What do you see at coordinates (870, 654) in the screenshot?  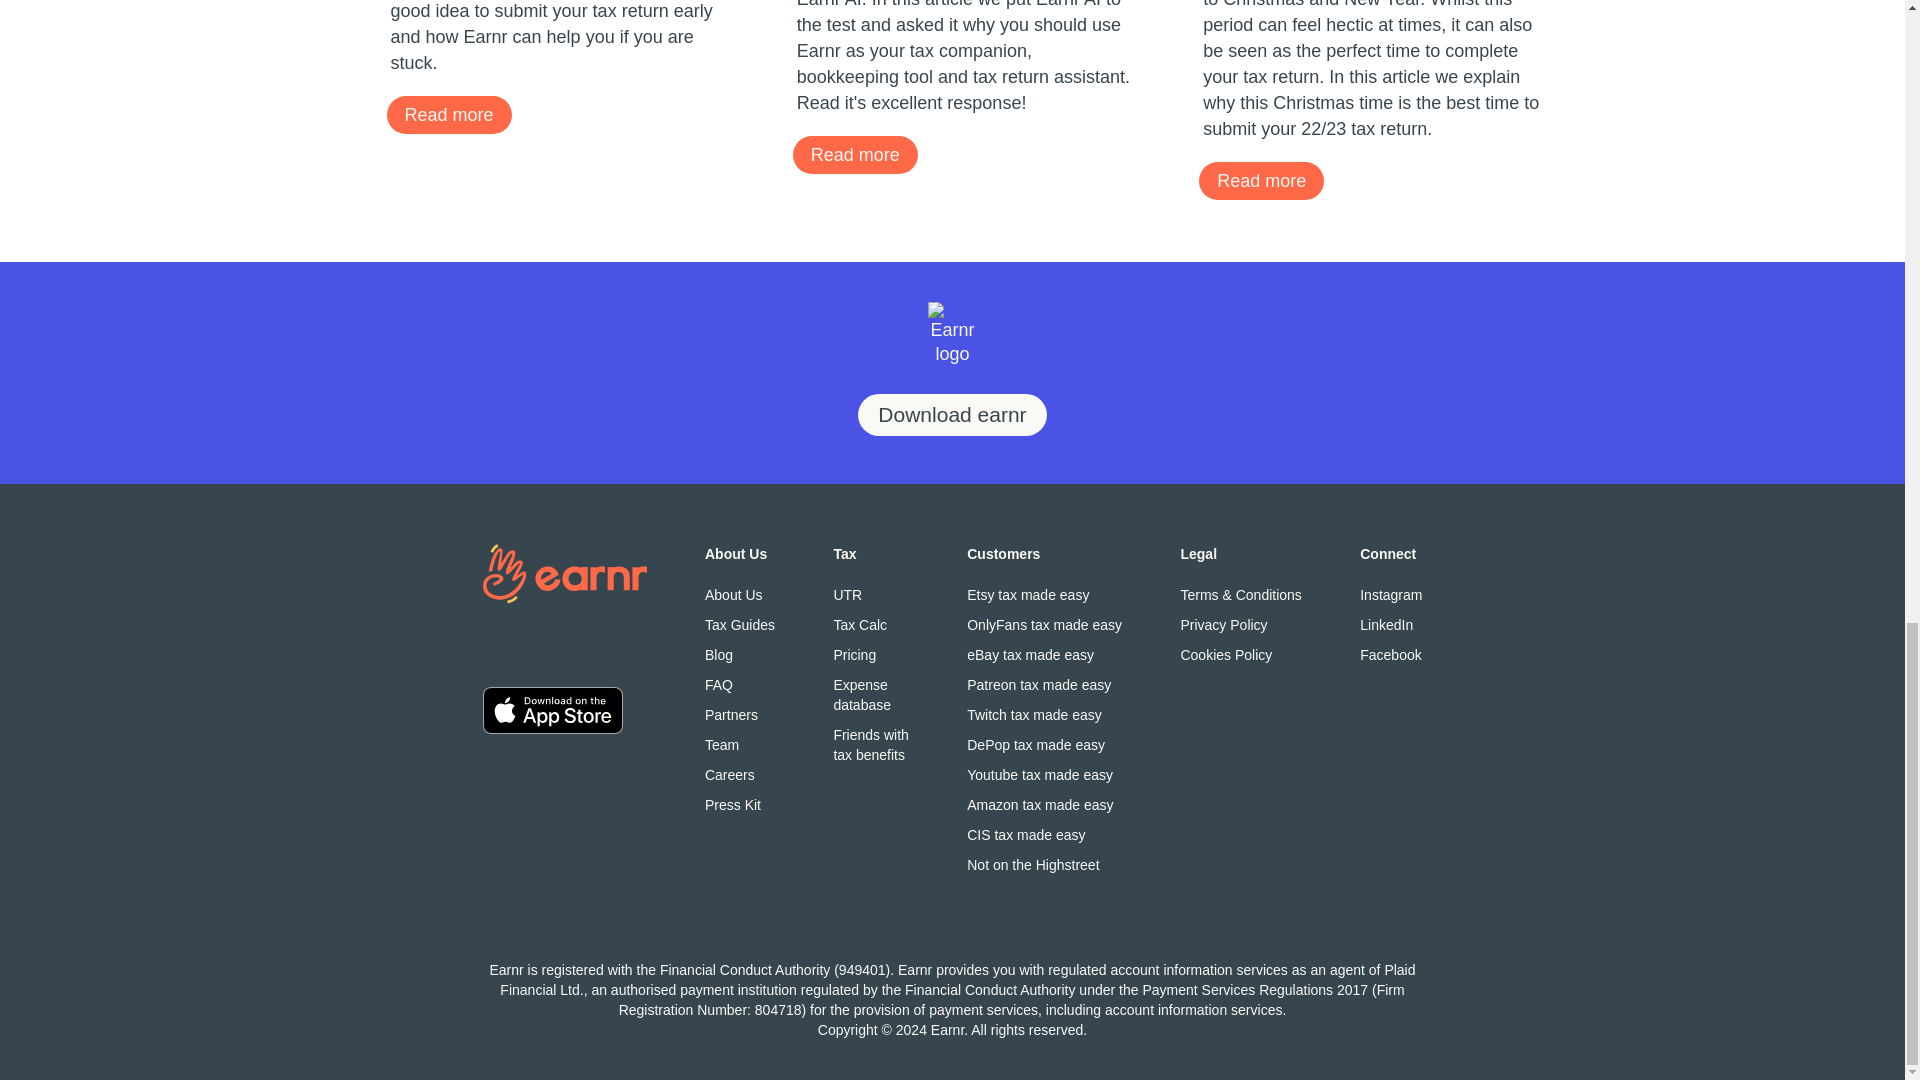 I see `Pricing` at bounding box center [870, 654].